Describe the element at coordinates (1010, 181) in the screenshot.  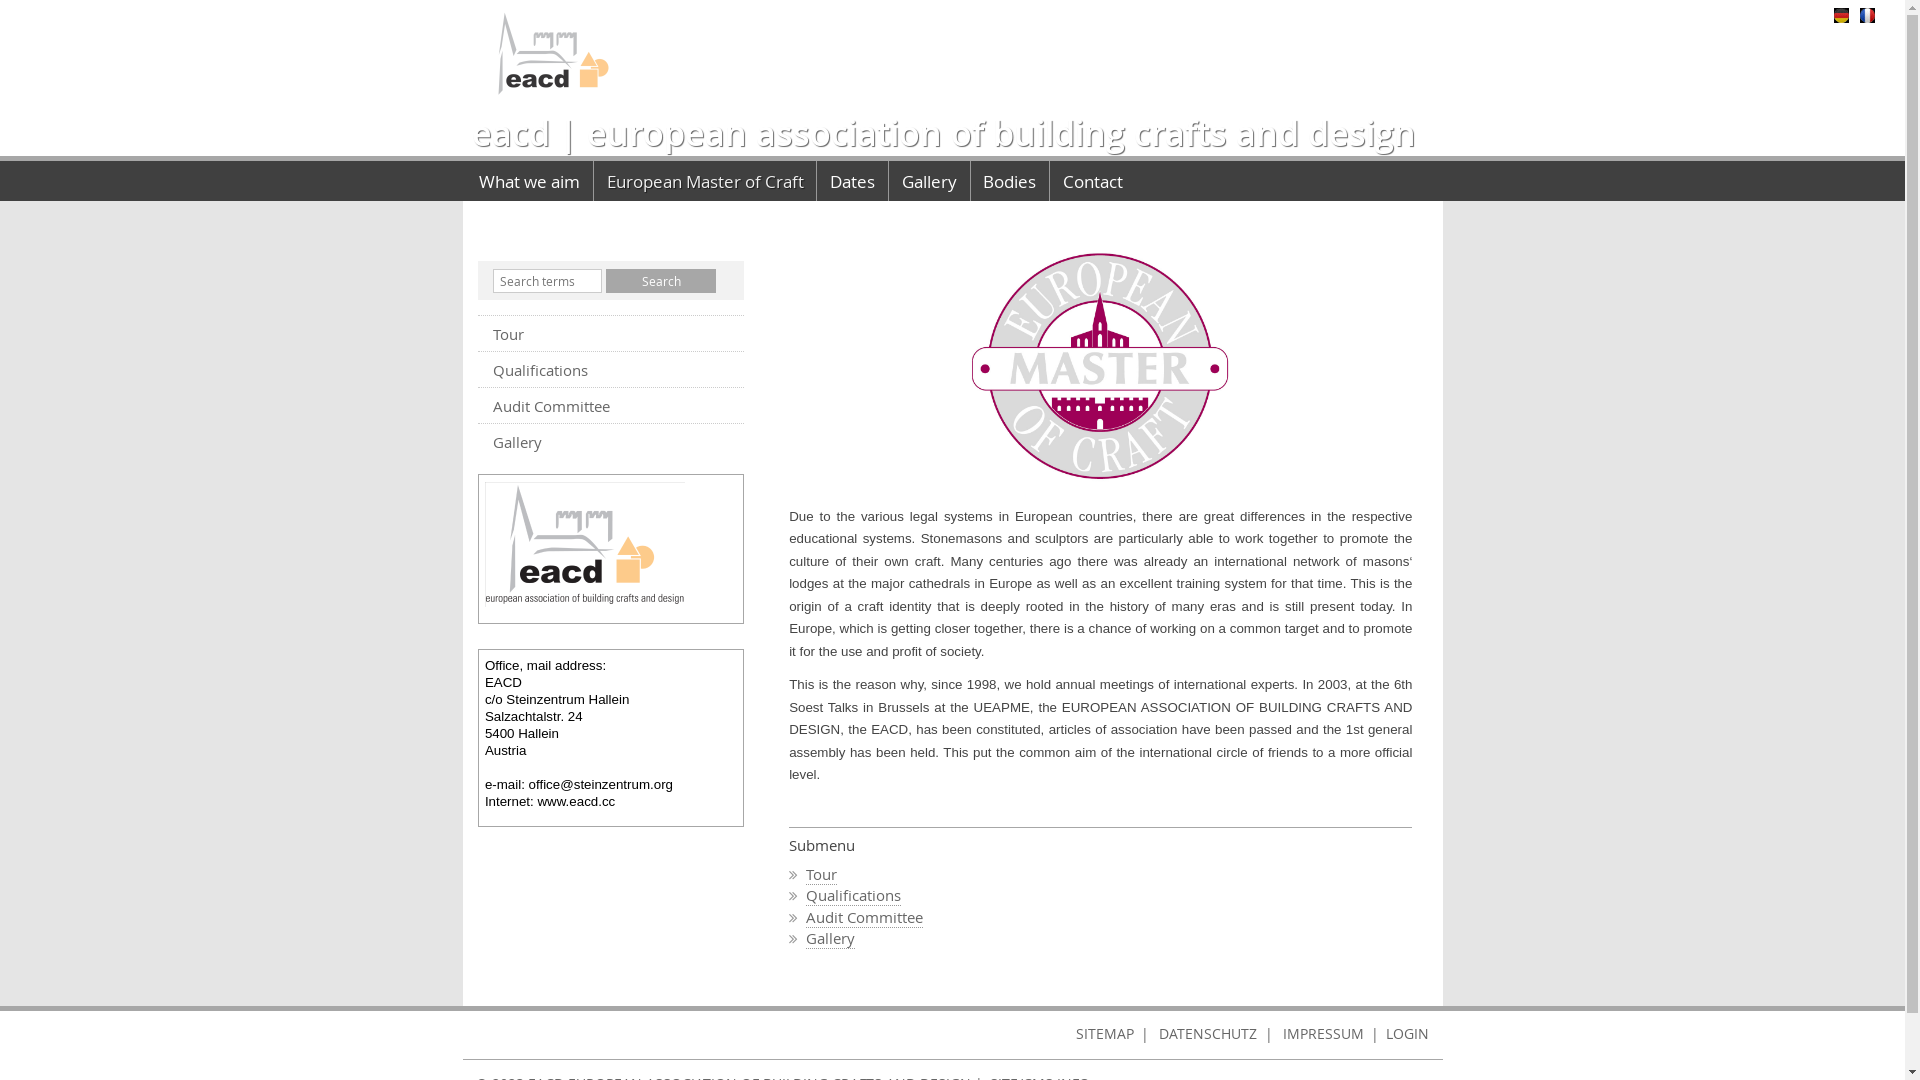
I see `Bodies` at that location.